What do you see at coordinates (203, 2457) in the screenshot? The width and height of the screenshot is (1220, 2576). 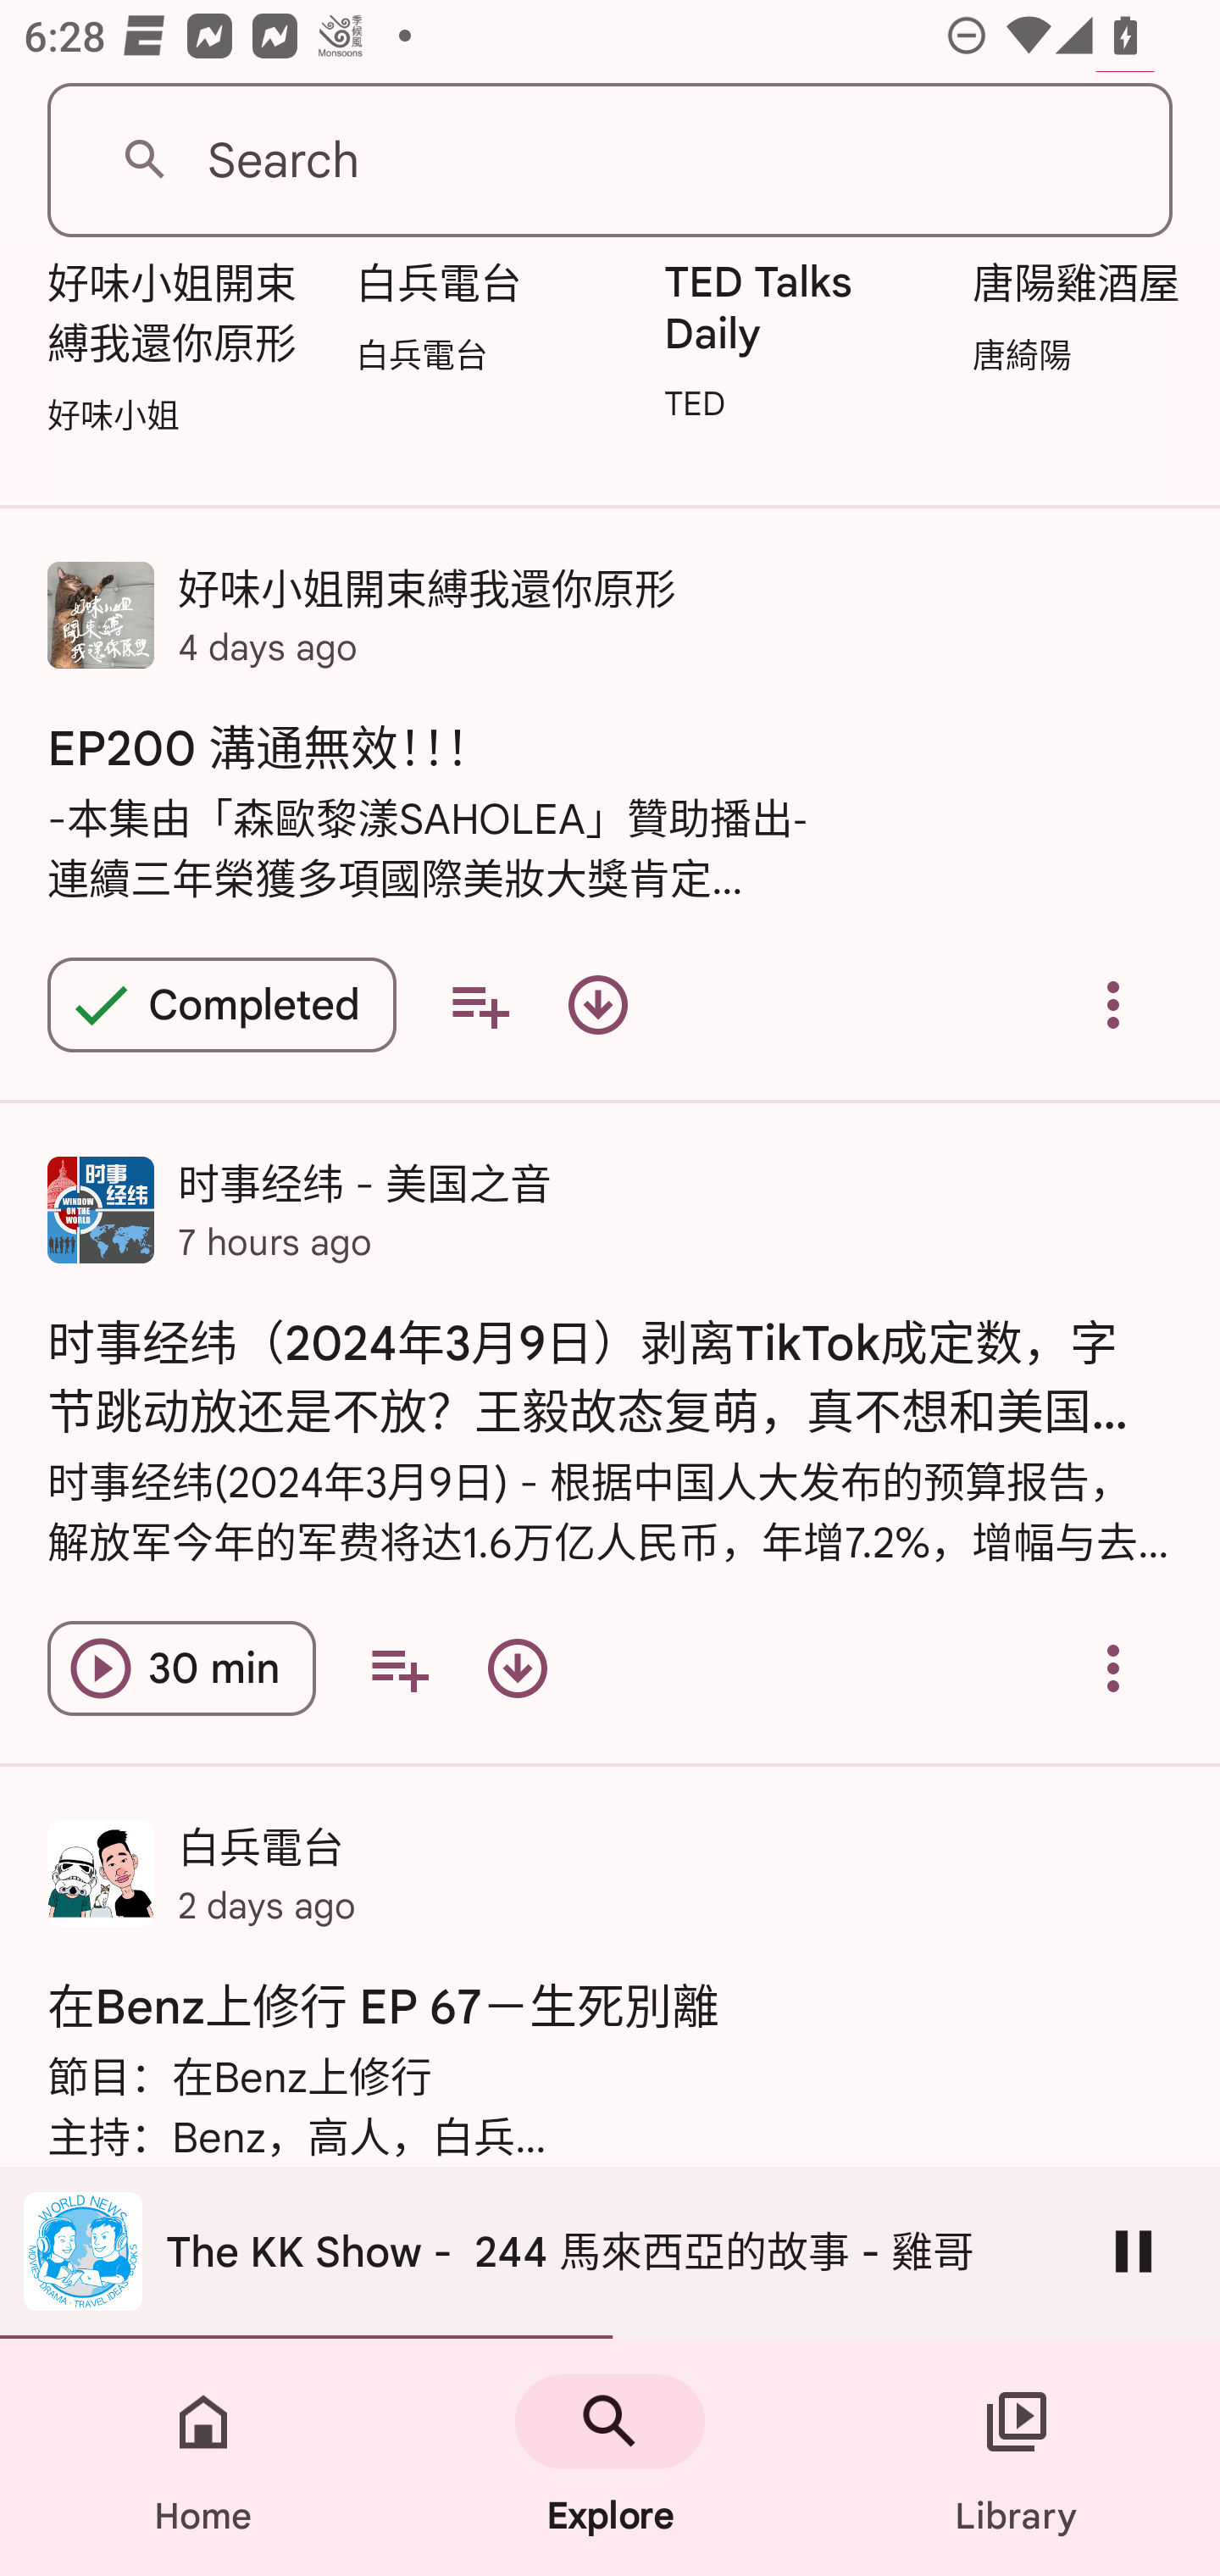 I see `Home` at bounding box center [203, 2457].